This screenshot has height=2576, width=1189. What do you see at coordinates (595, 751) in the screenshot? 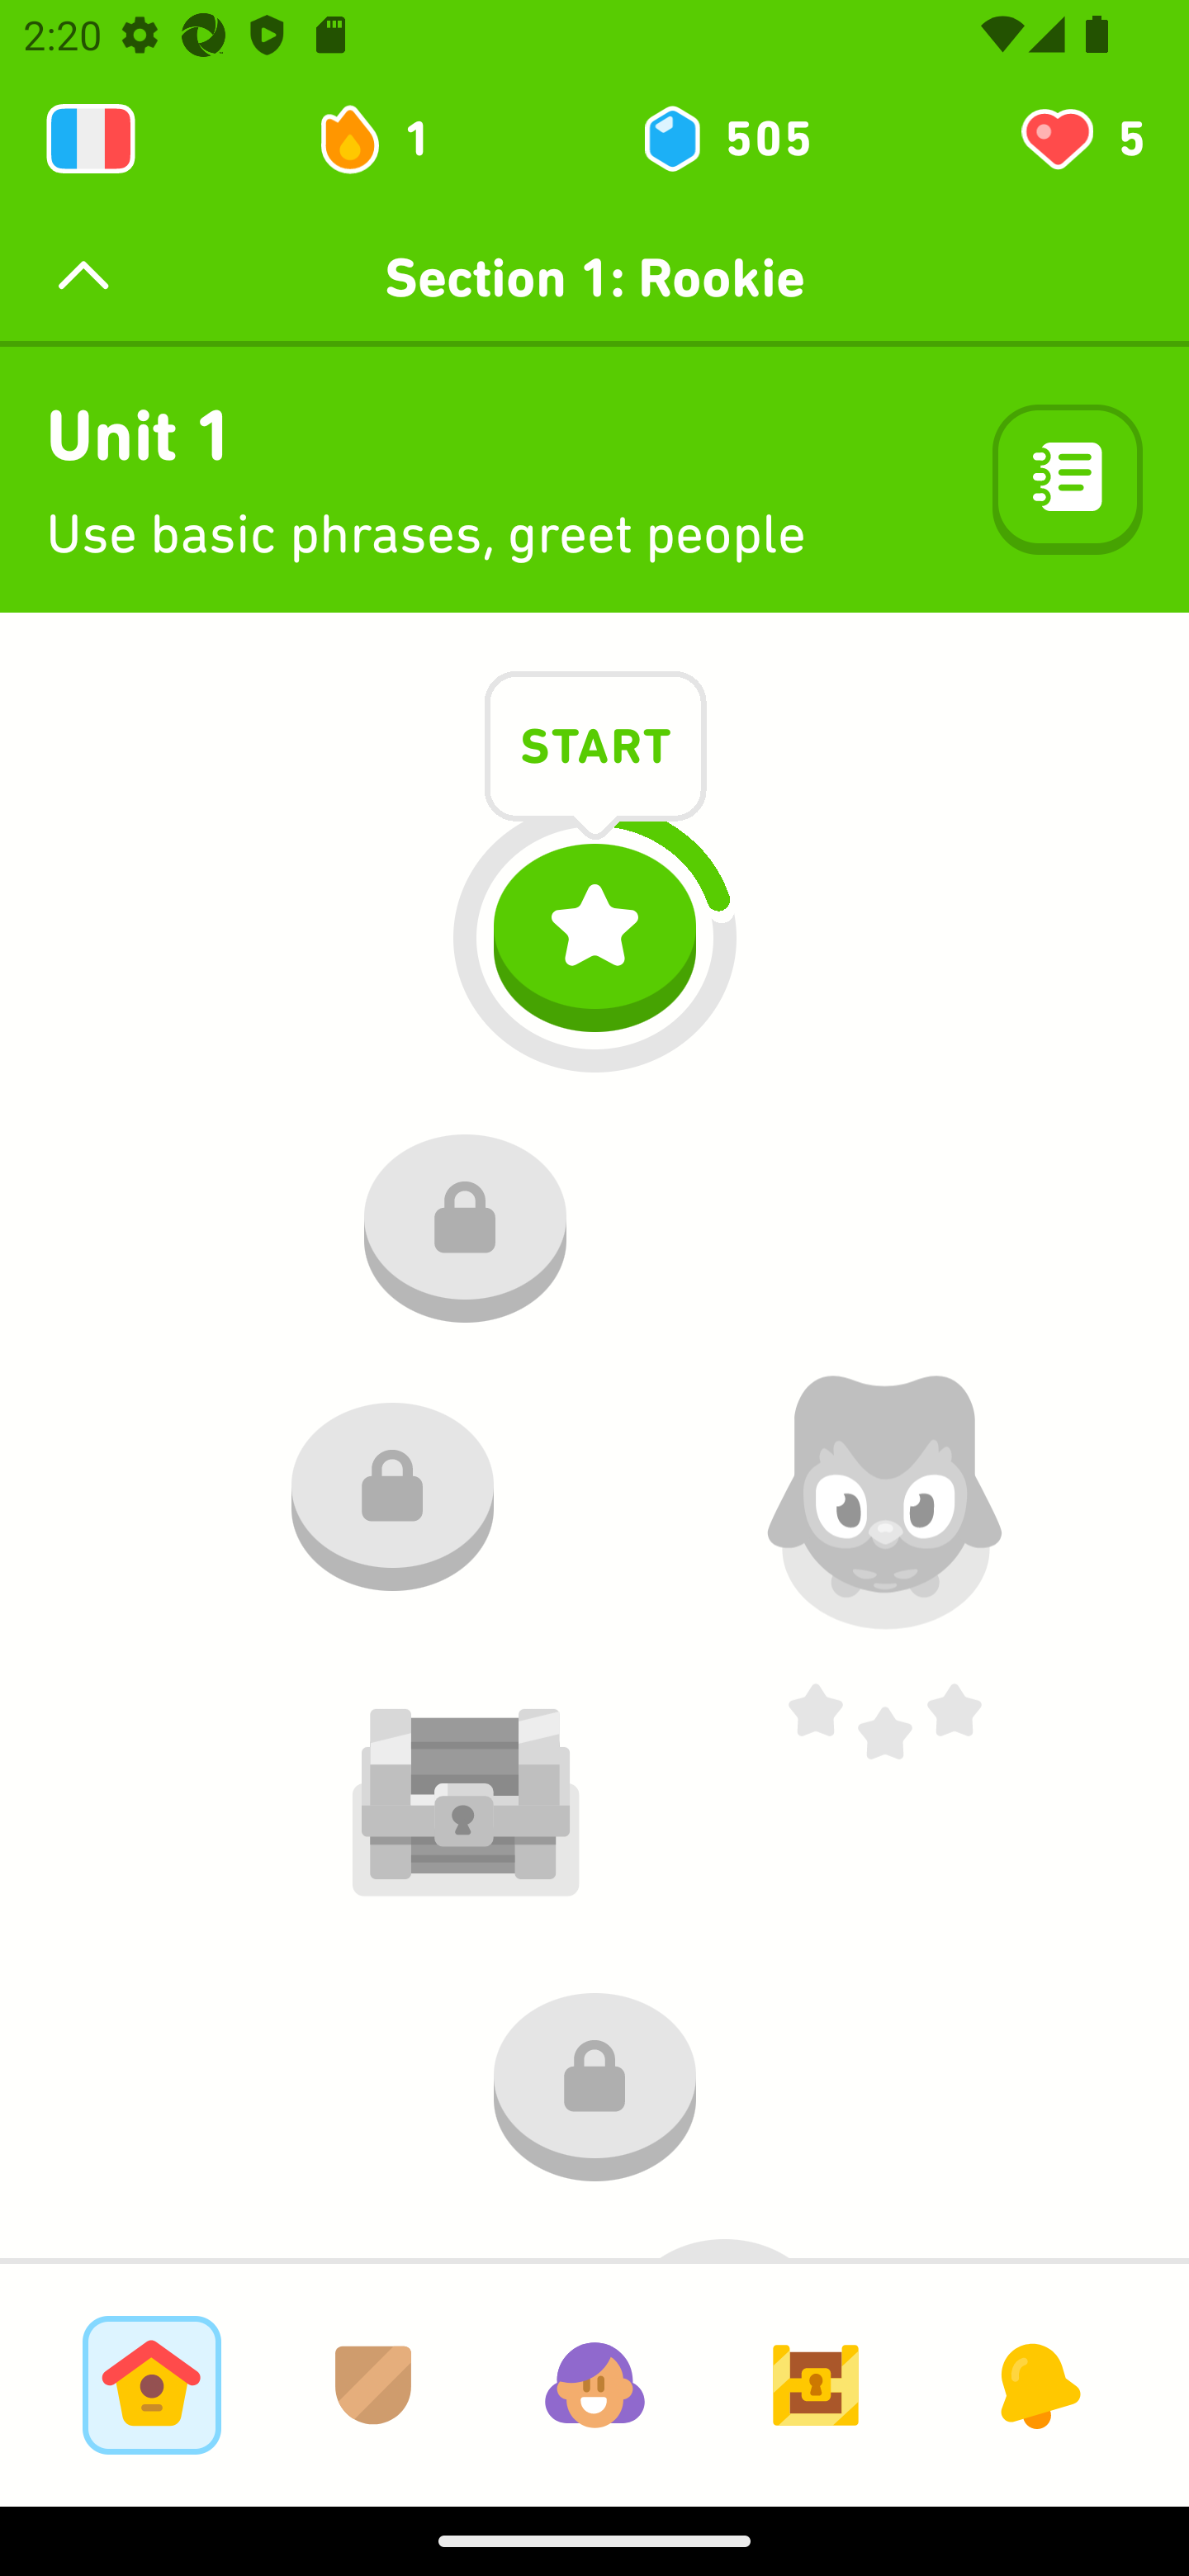
I see `START` at bounding box center [595, 751].